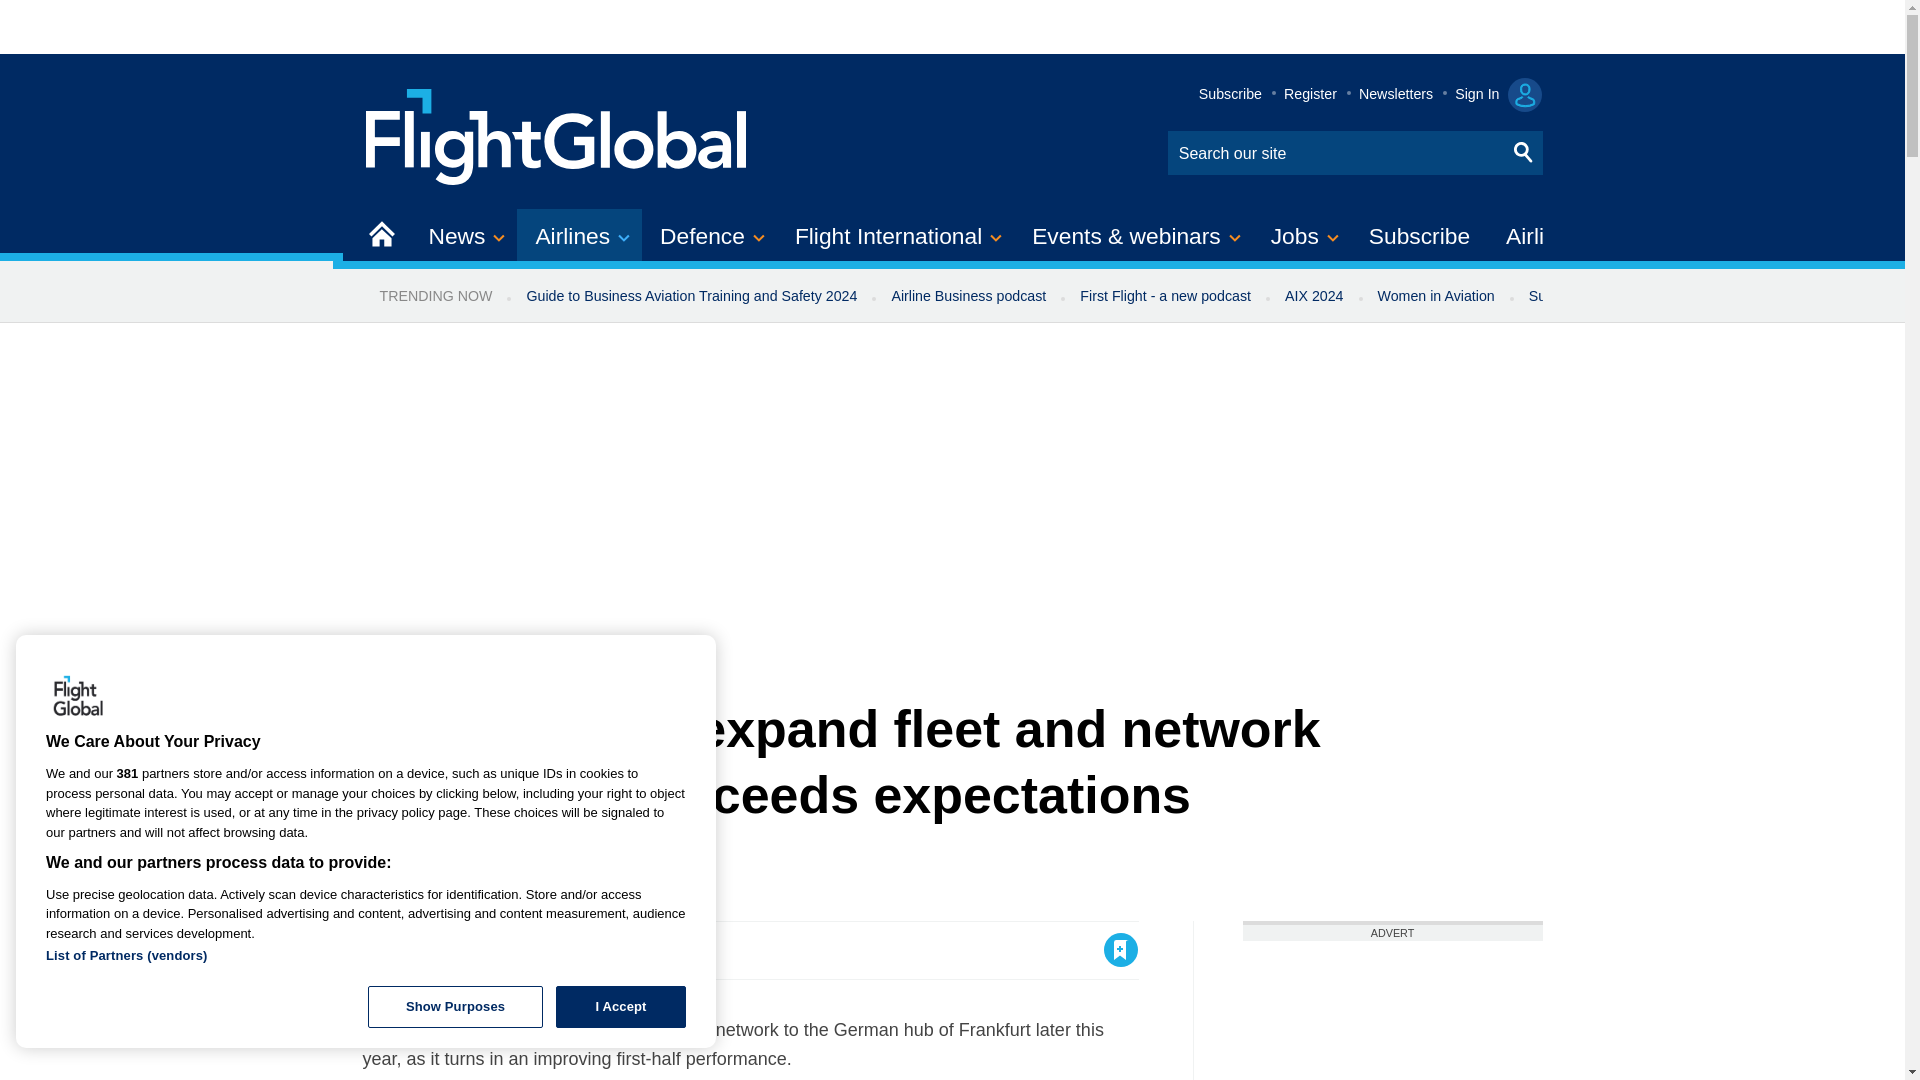 The image size is (1920, 1080). Describe the element at coordinates (423, 950) in the screenshot. I see `Share this on Twitter` at that location.